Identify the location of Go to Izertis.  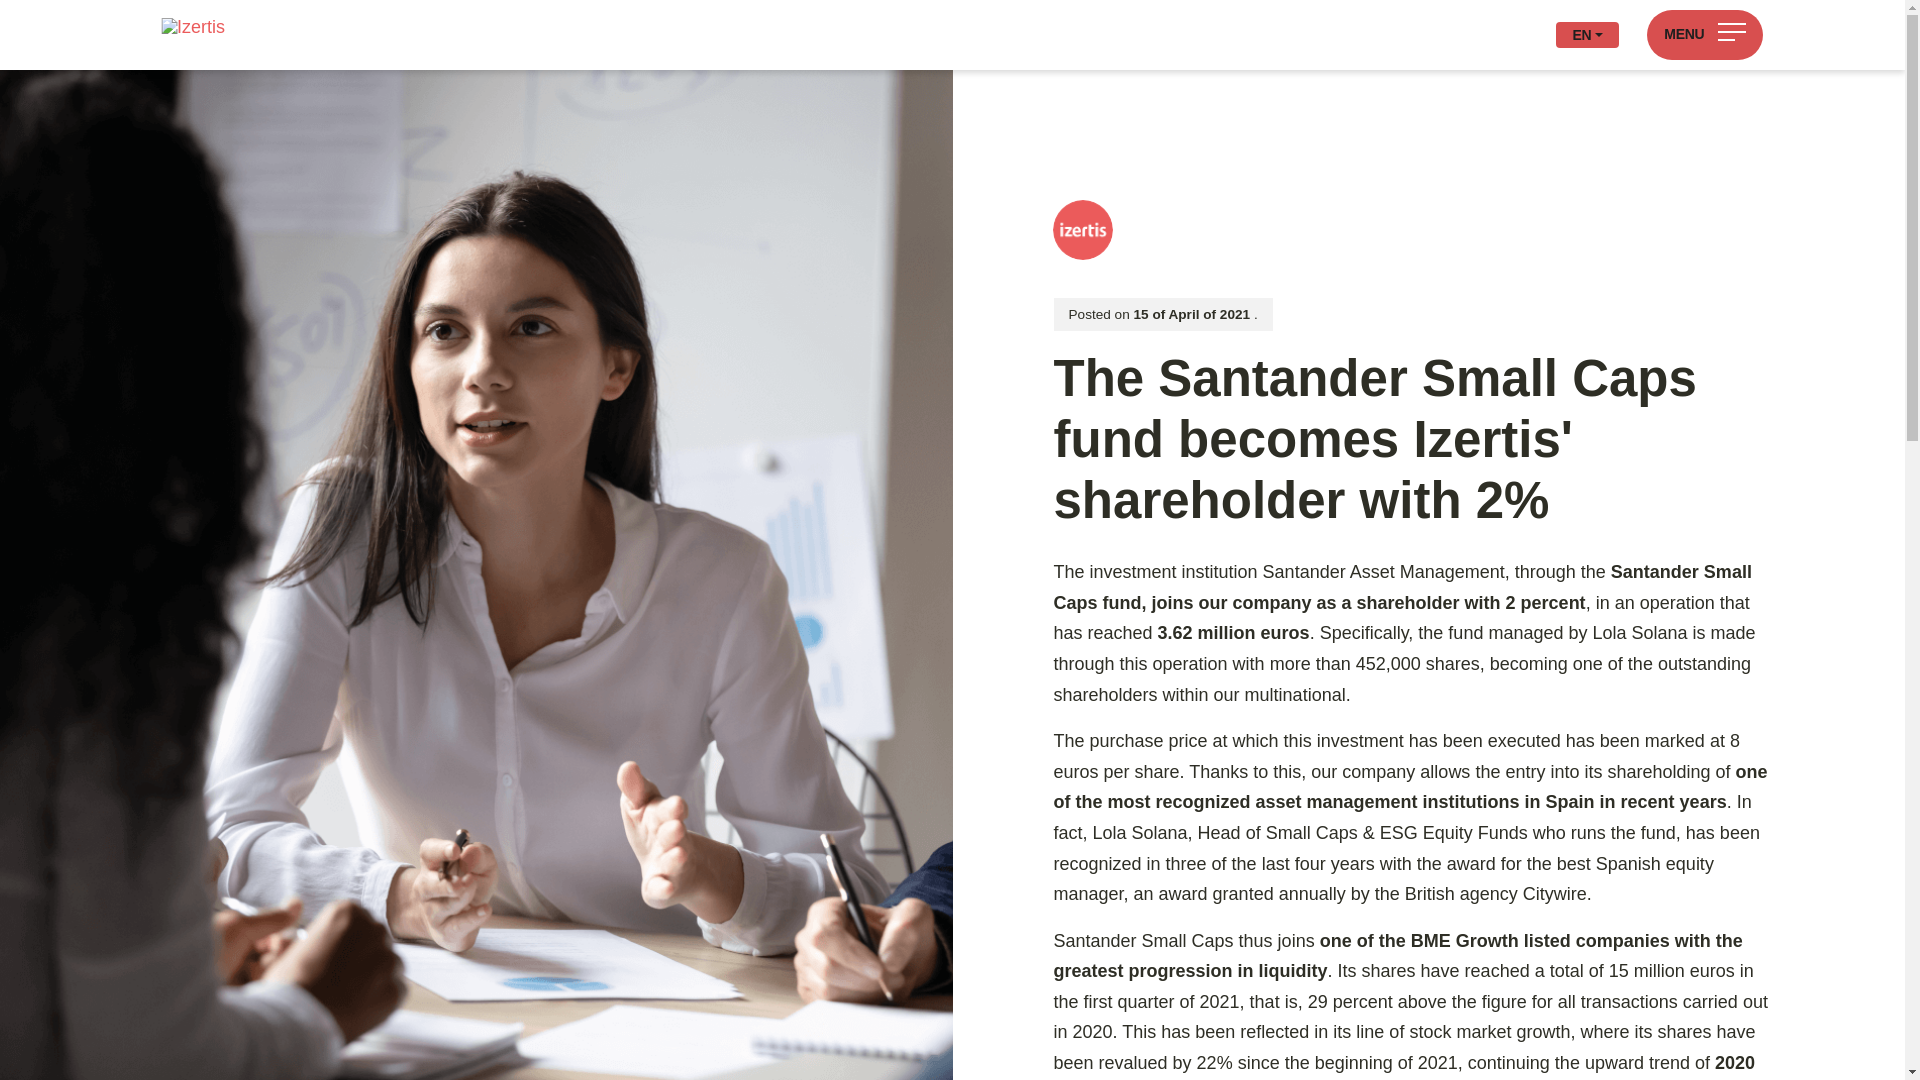
(185, 26).